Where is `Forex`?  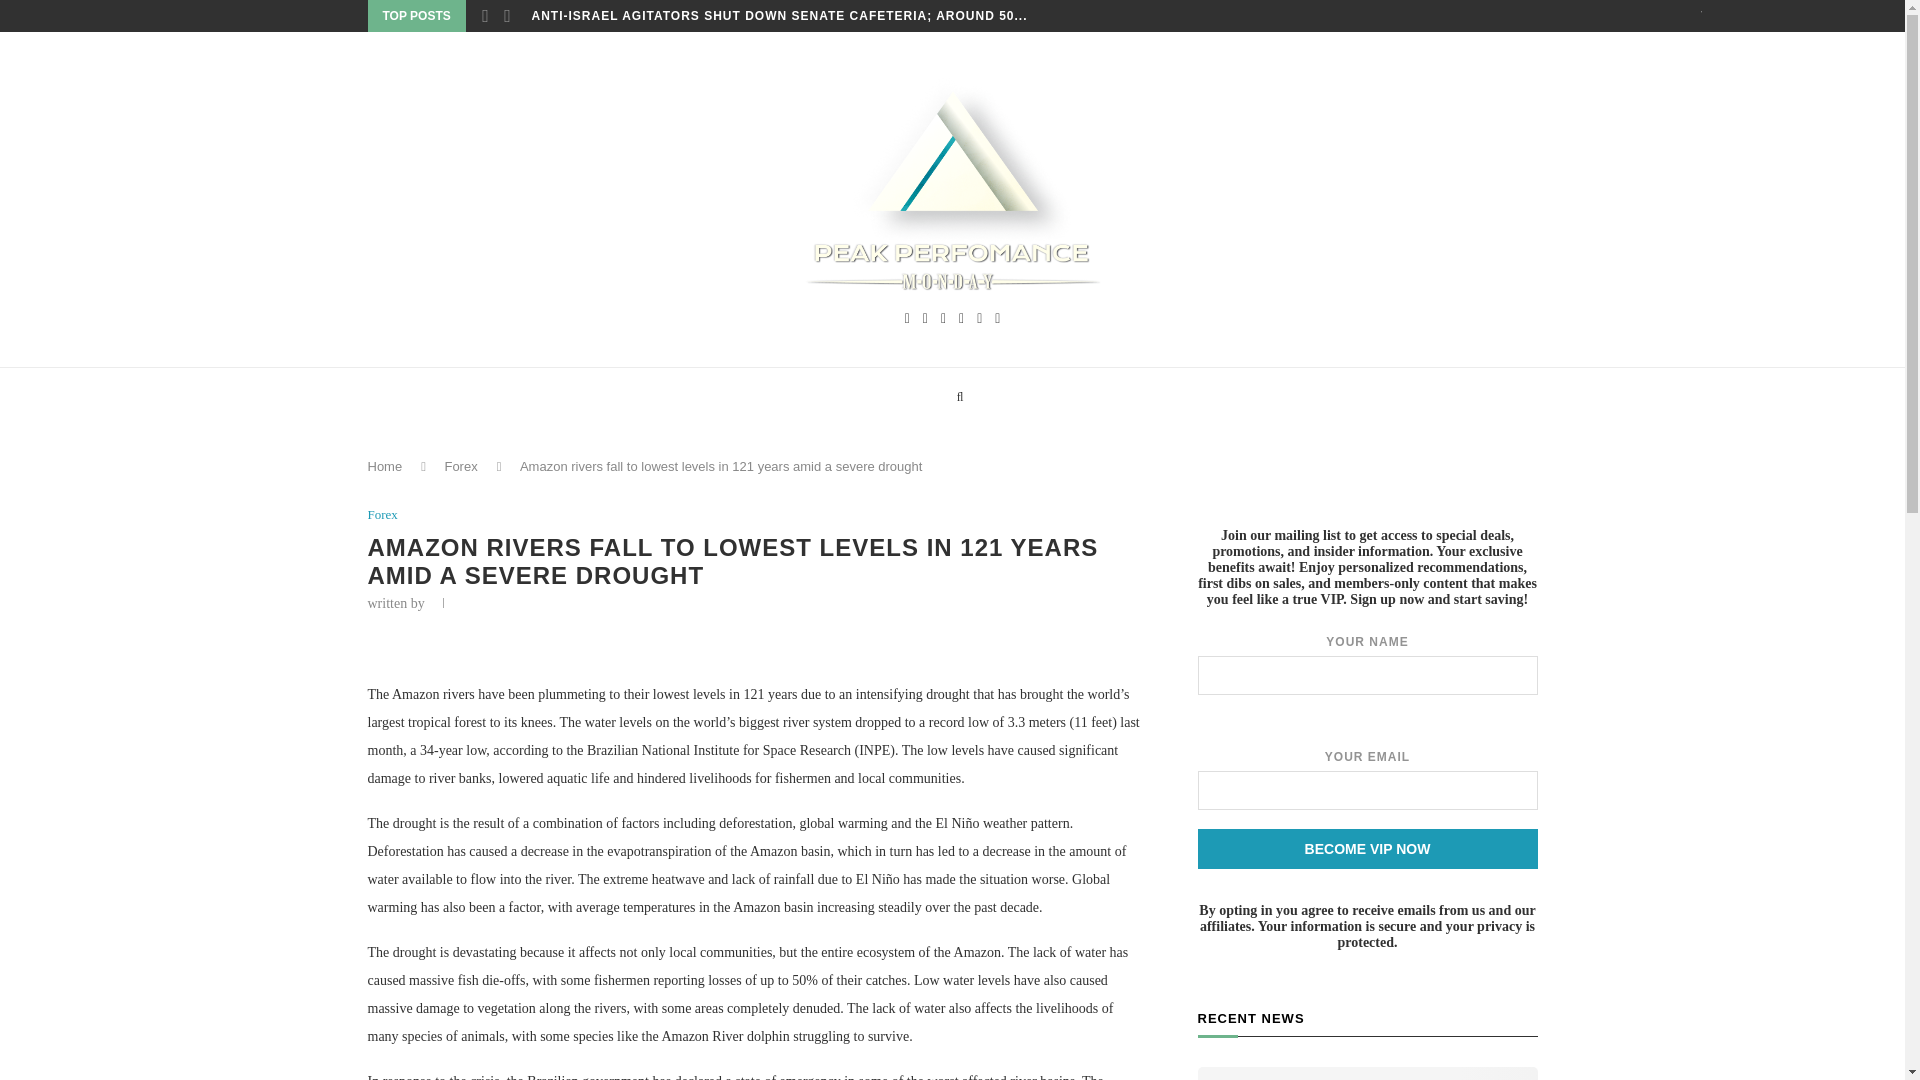 Forex is located at coordinates (382, 514).